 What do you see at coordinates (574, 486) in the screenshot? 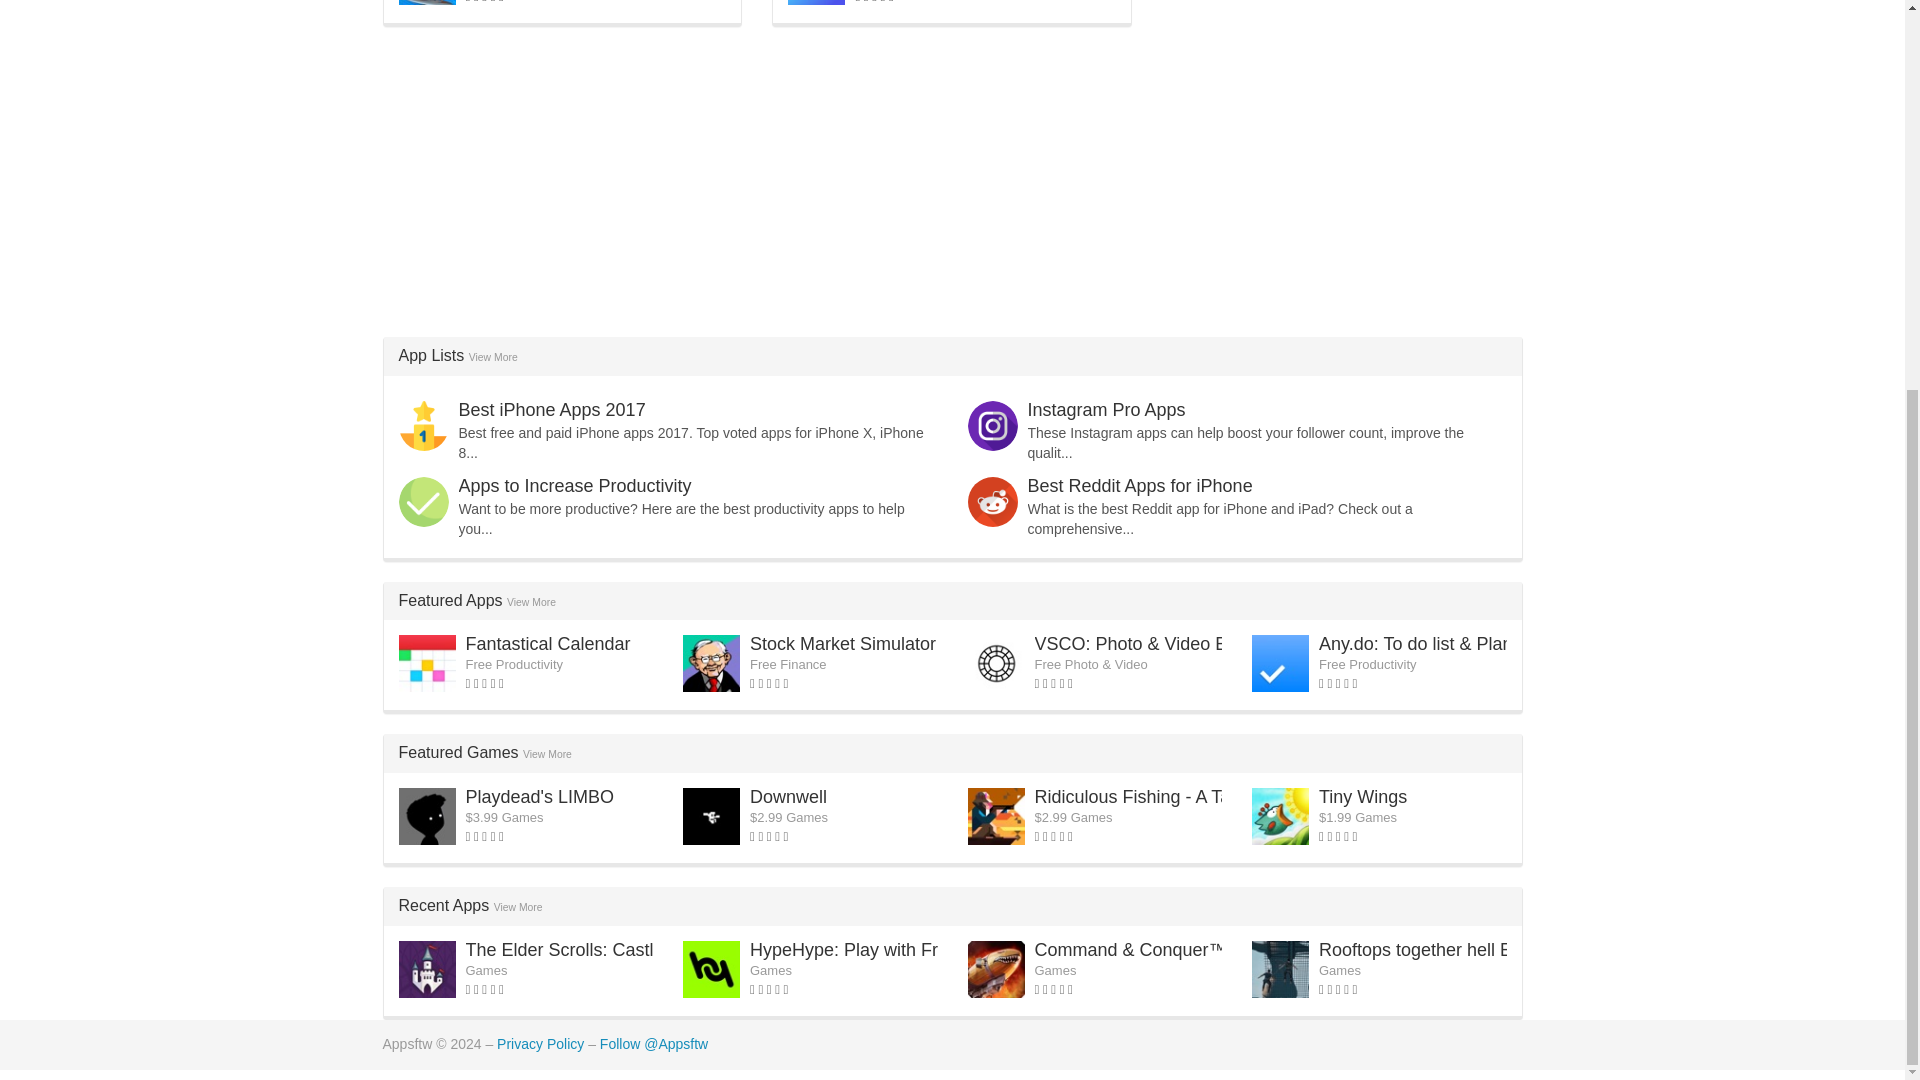
I see `Apps to Increase Productivity` at bounding box center [574, 486].